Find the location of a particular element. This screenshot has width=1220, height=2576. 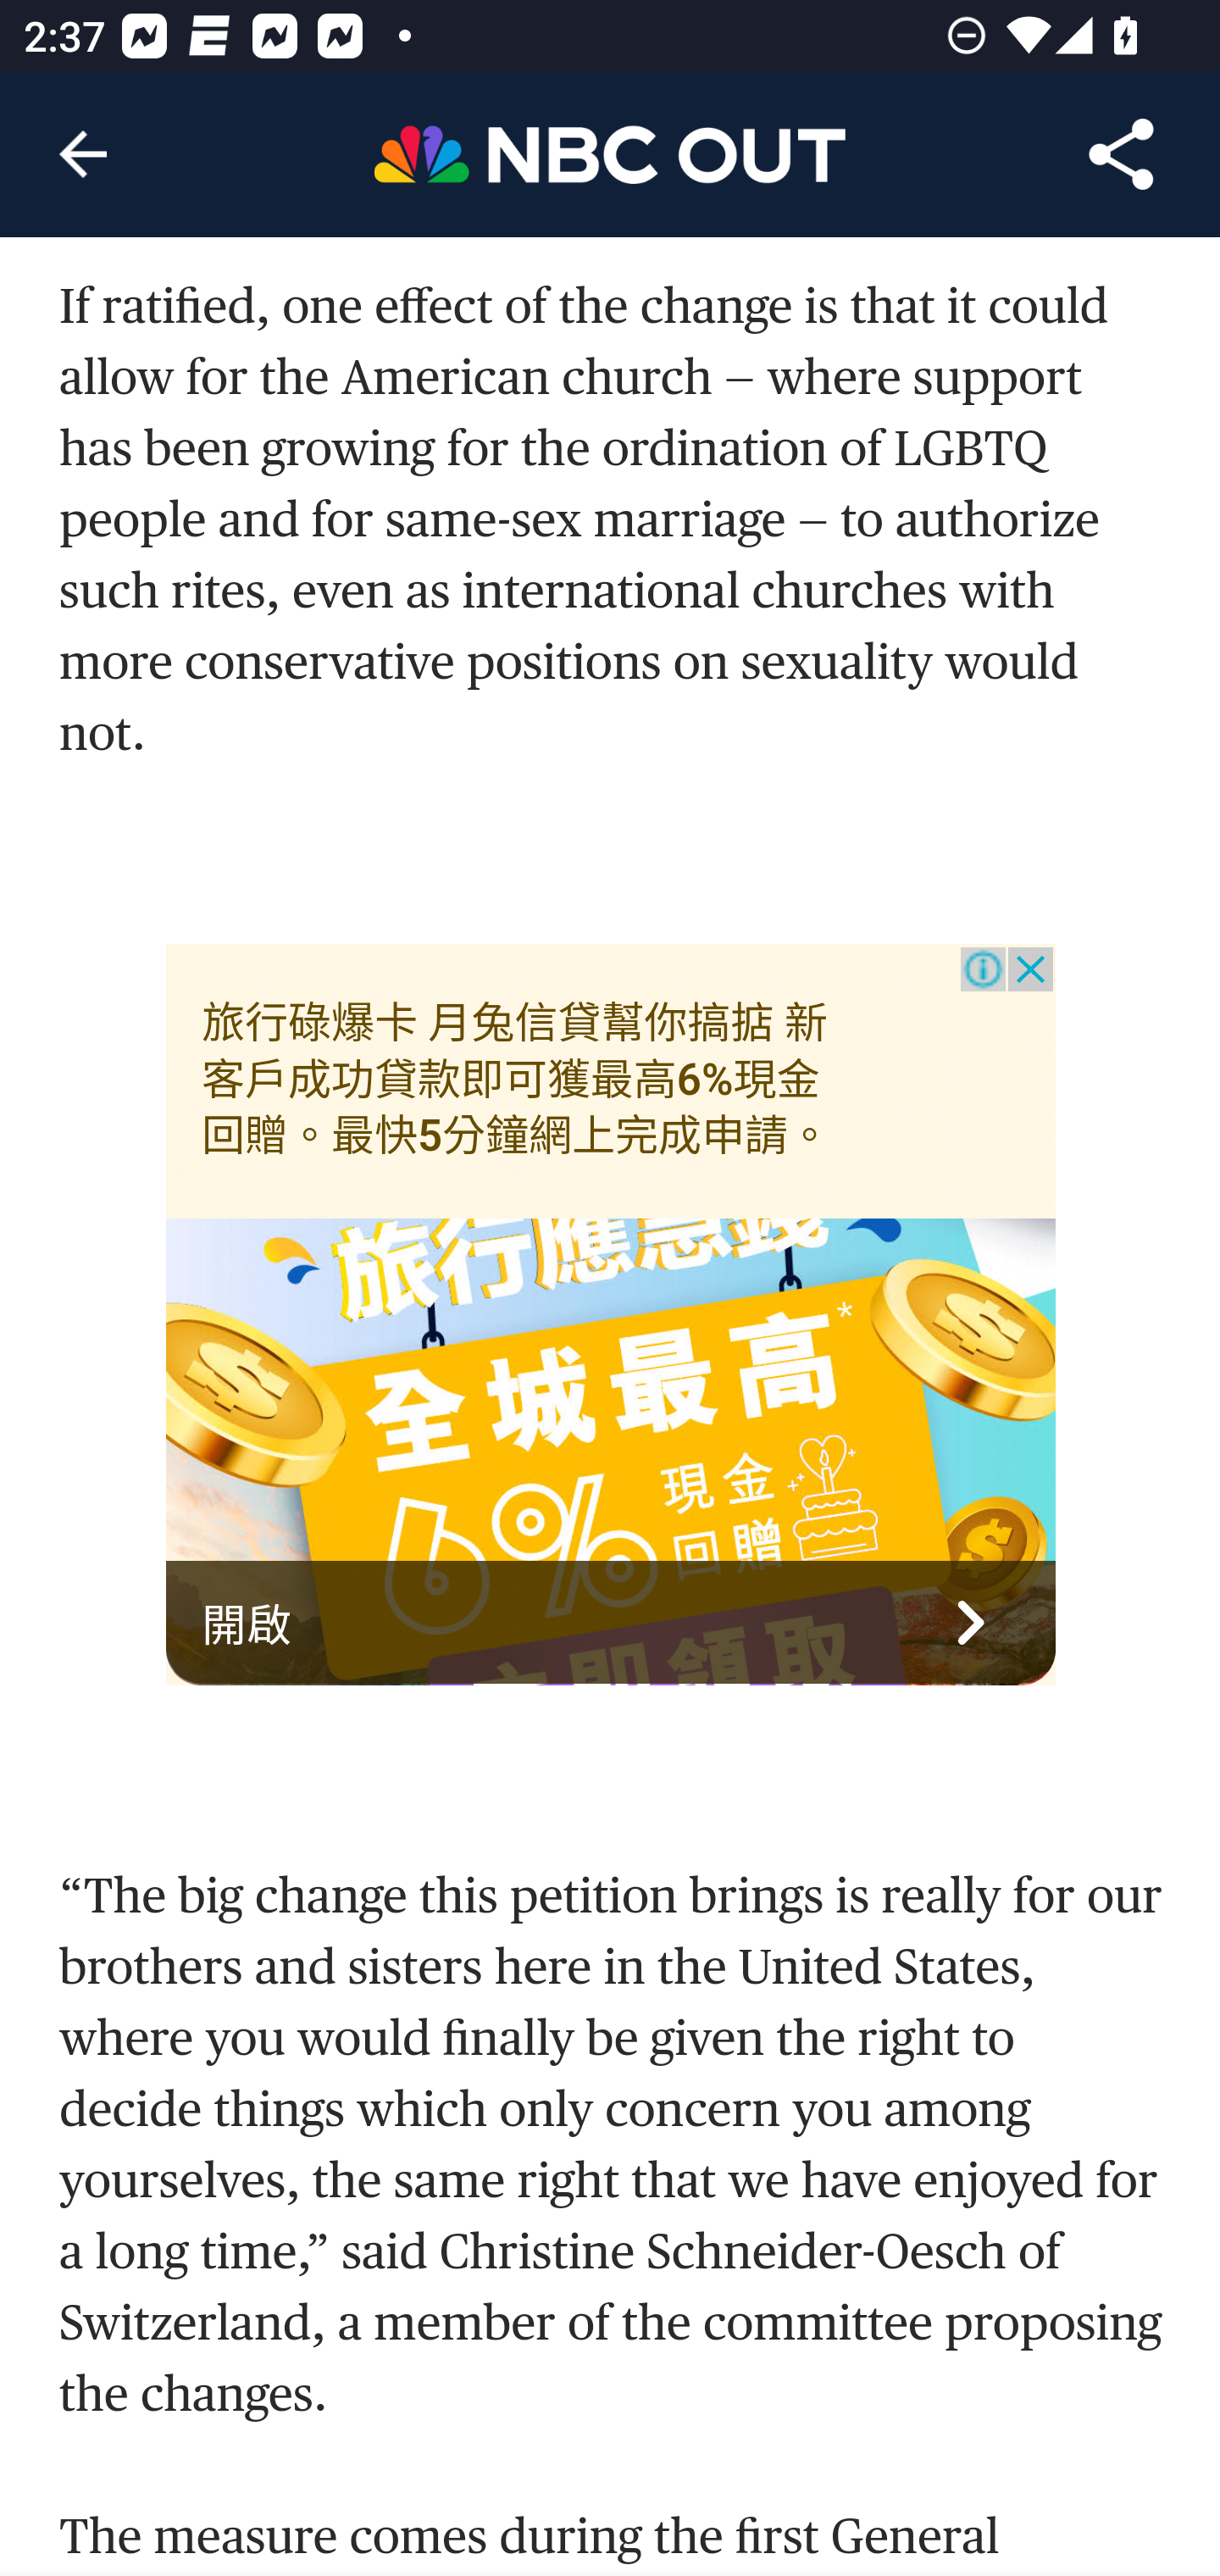

開啟 is located at coordinates (612, 1624).